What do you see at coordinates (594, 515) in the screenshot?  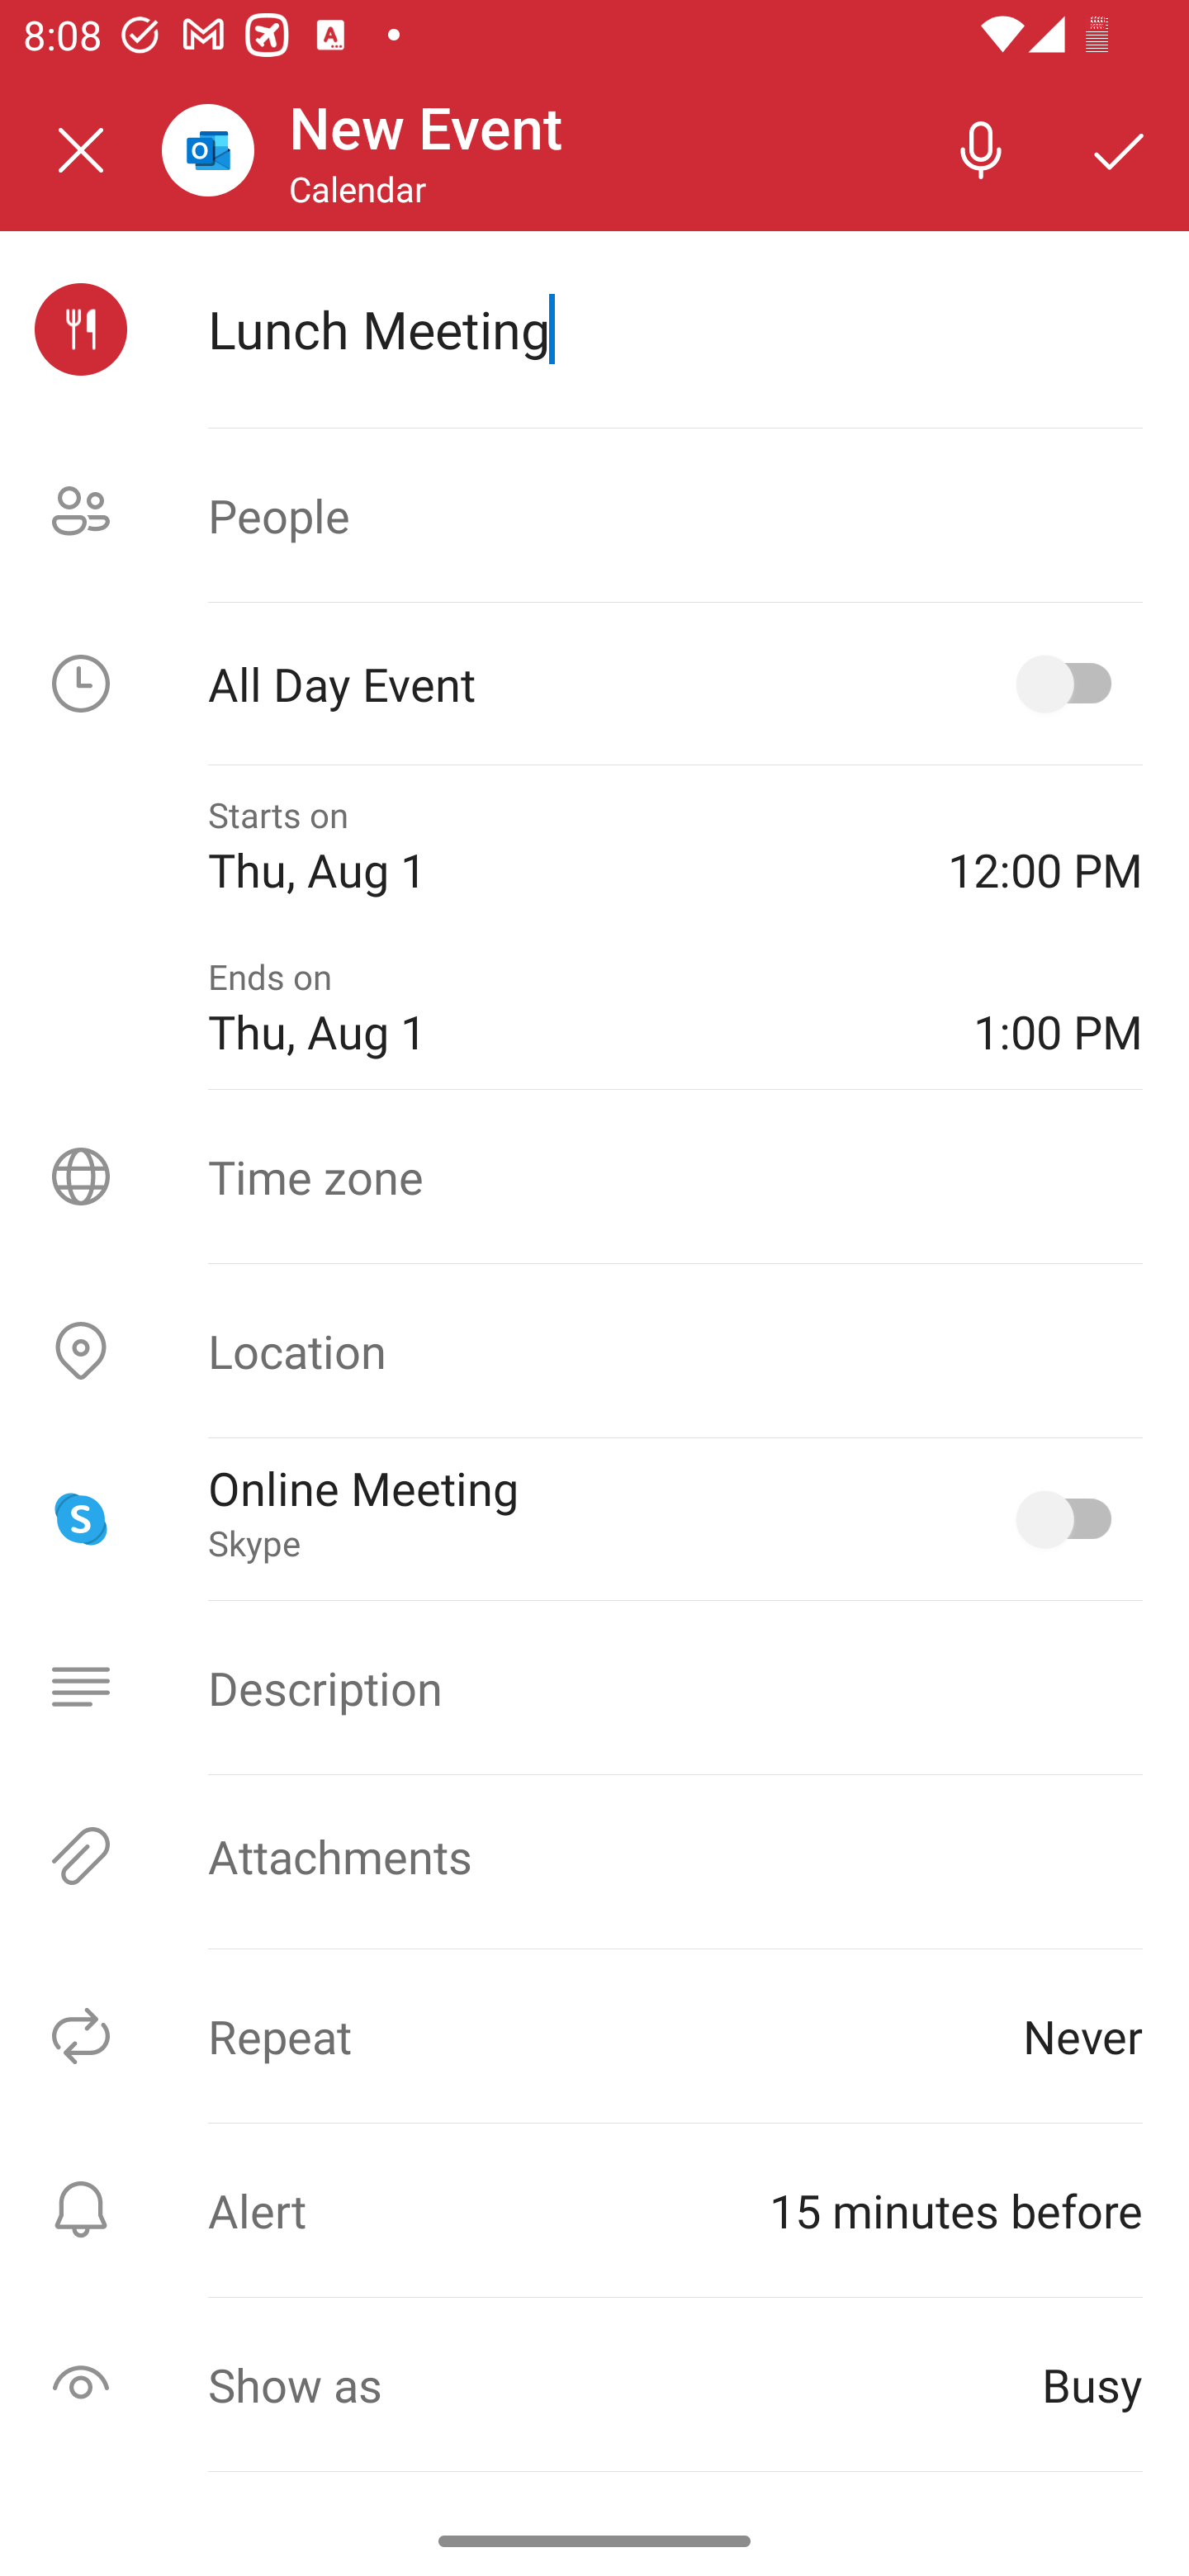 I see `People` at bounding box center [594, 515].